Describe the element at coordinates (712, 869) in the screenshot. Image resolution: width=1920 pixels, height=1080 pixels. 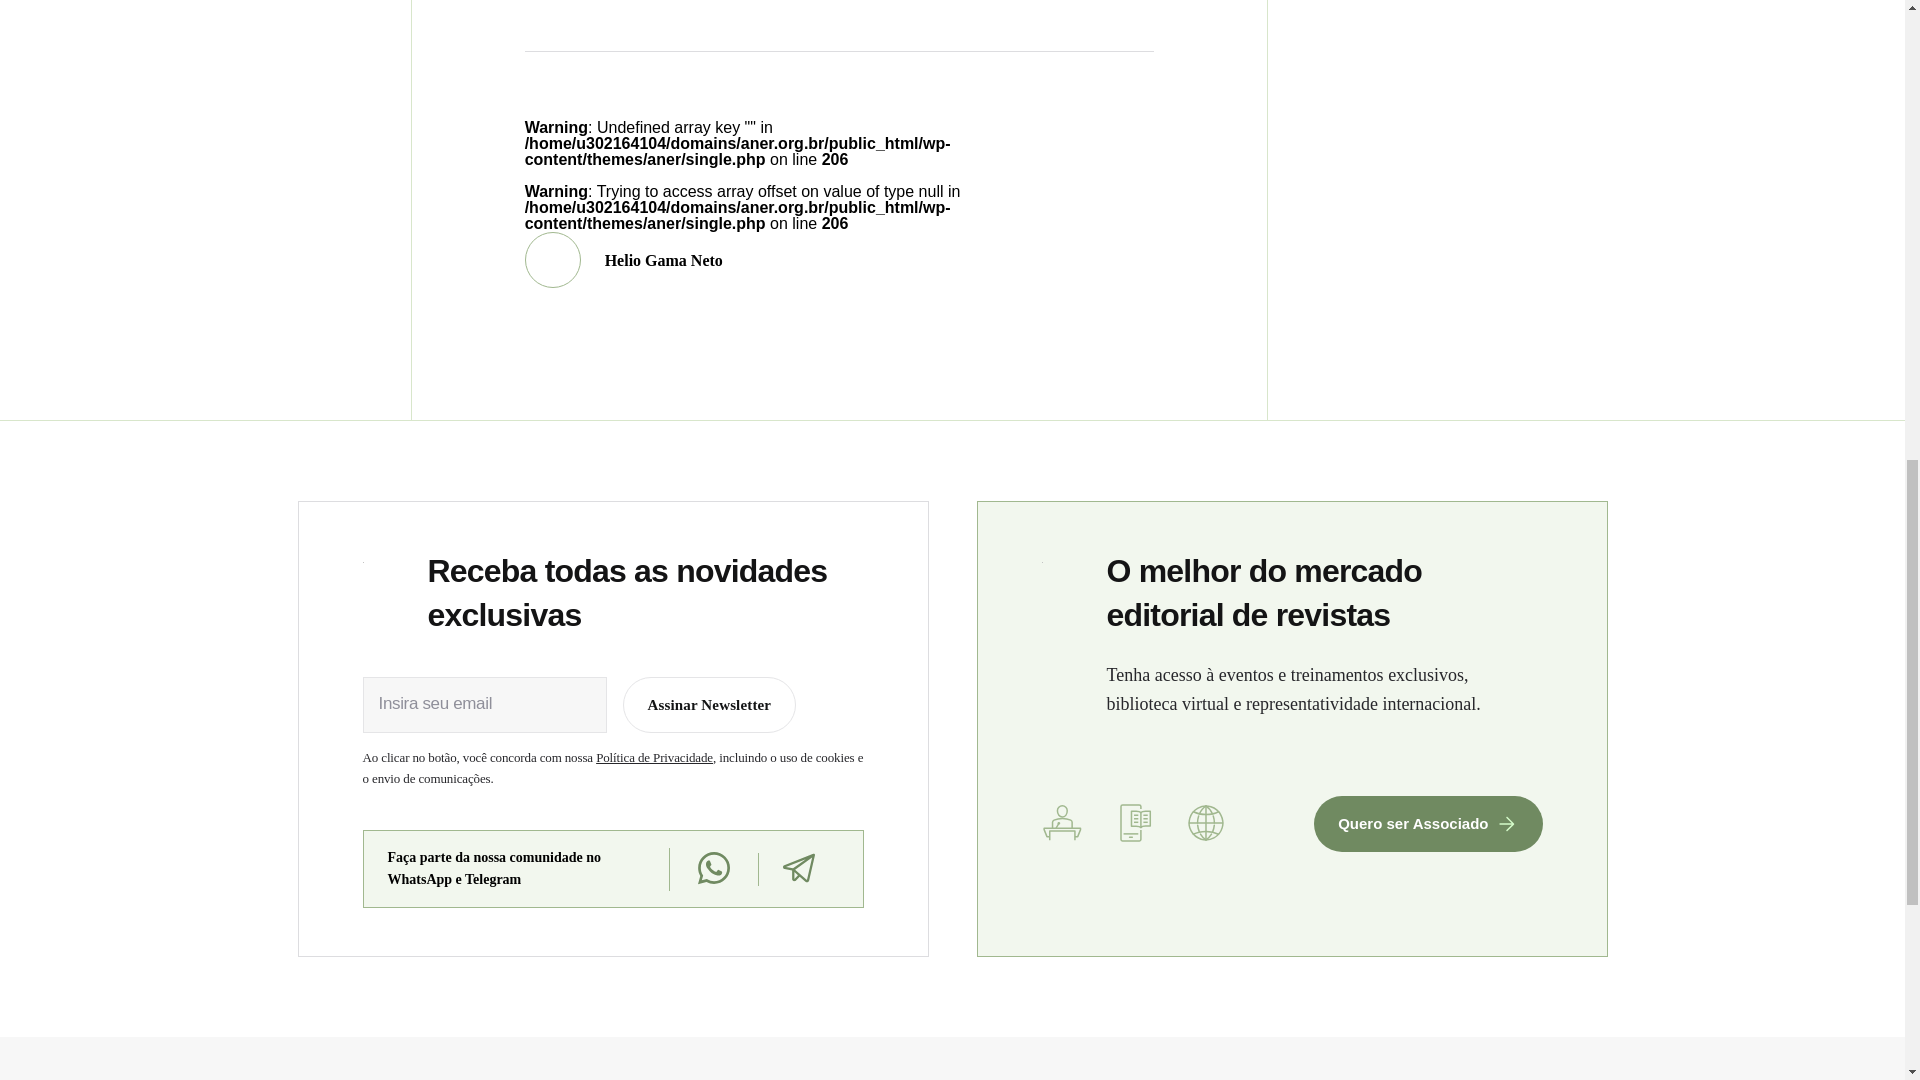
I see `Whatsapp` at that location.